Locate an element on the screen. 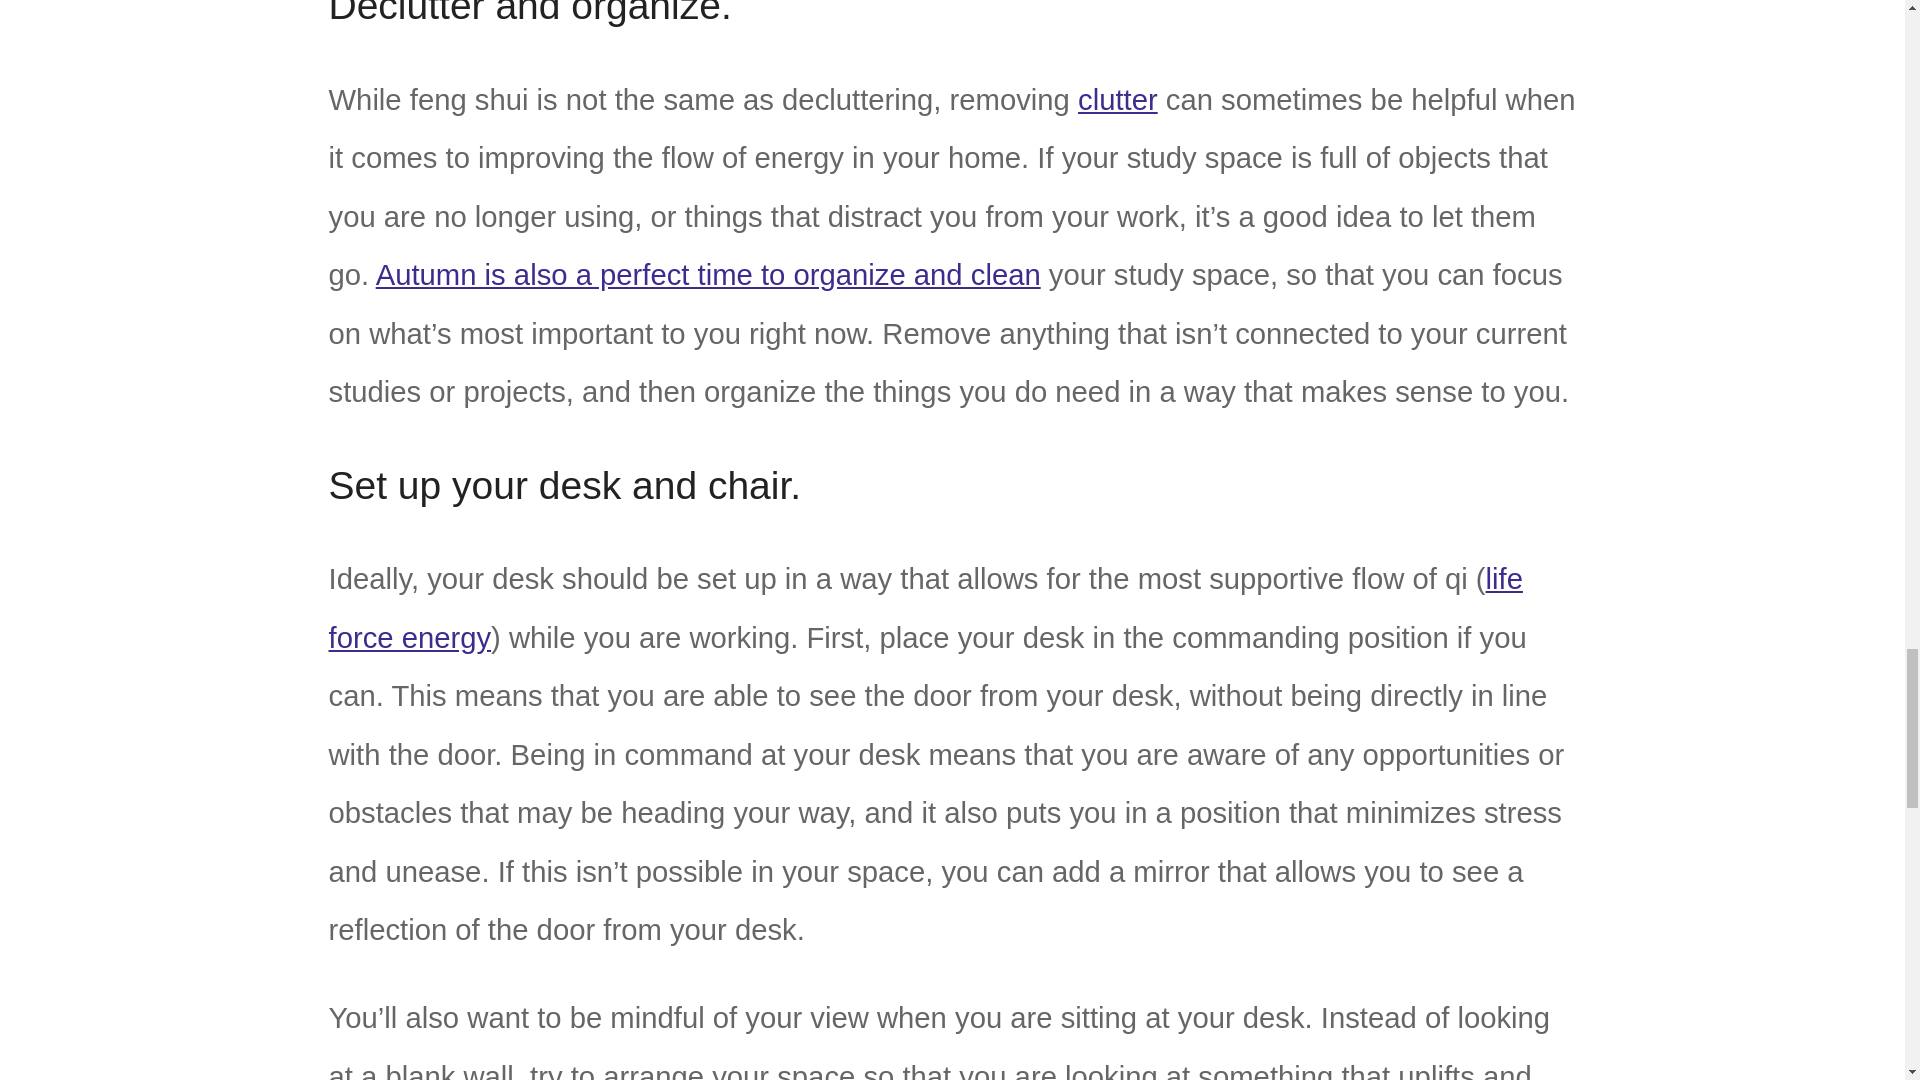 This screenshot has width=1920, height=1080. clutter is located at coordinates (1117, 100).